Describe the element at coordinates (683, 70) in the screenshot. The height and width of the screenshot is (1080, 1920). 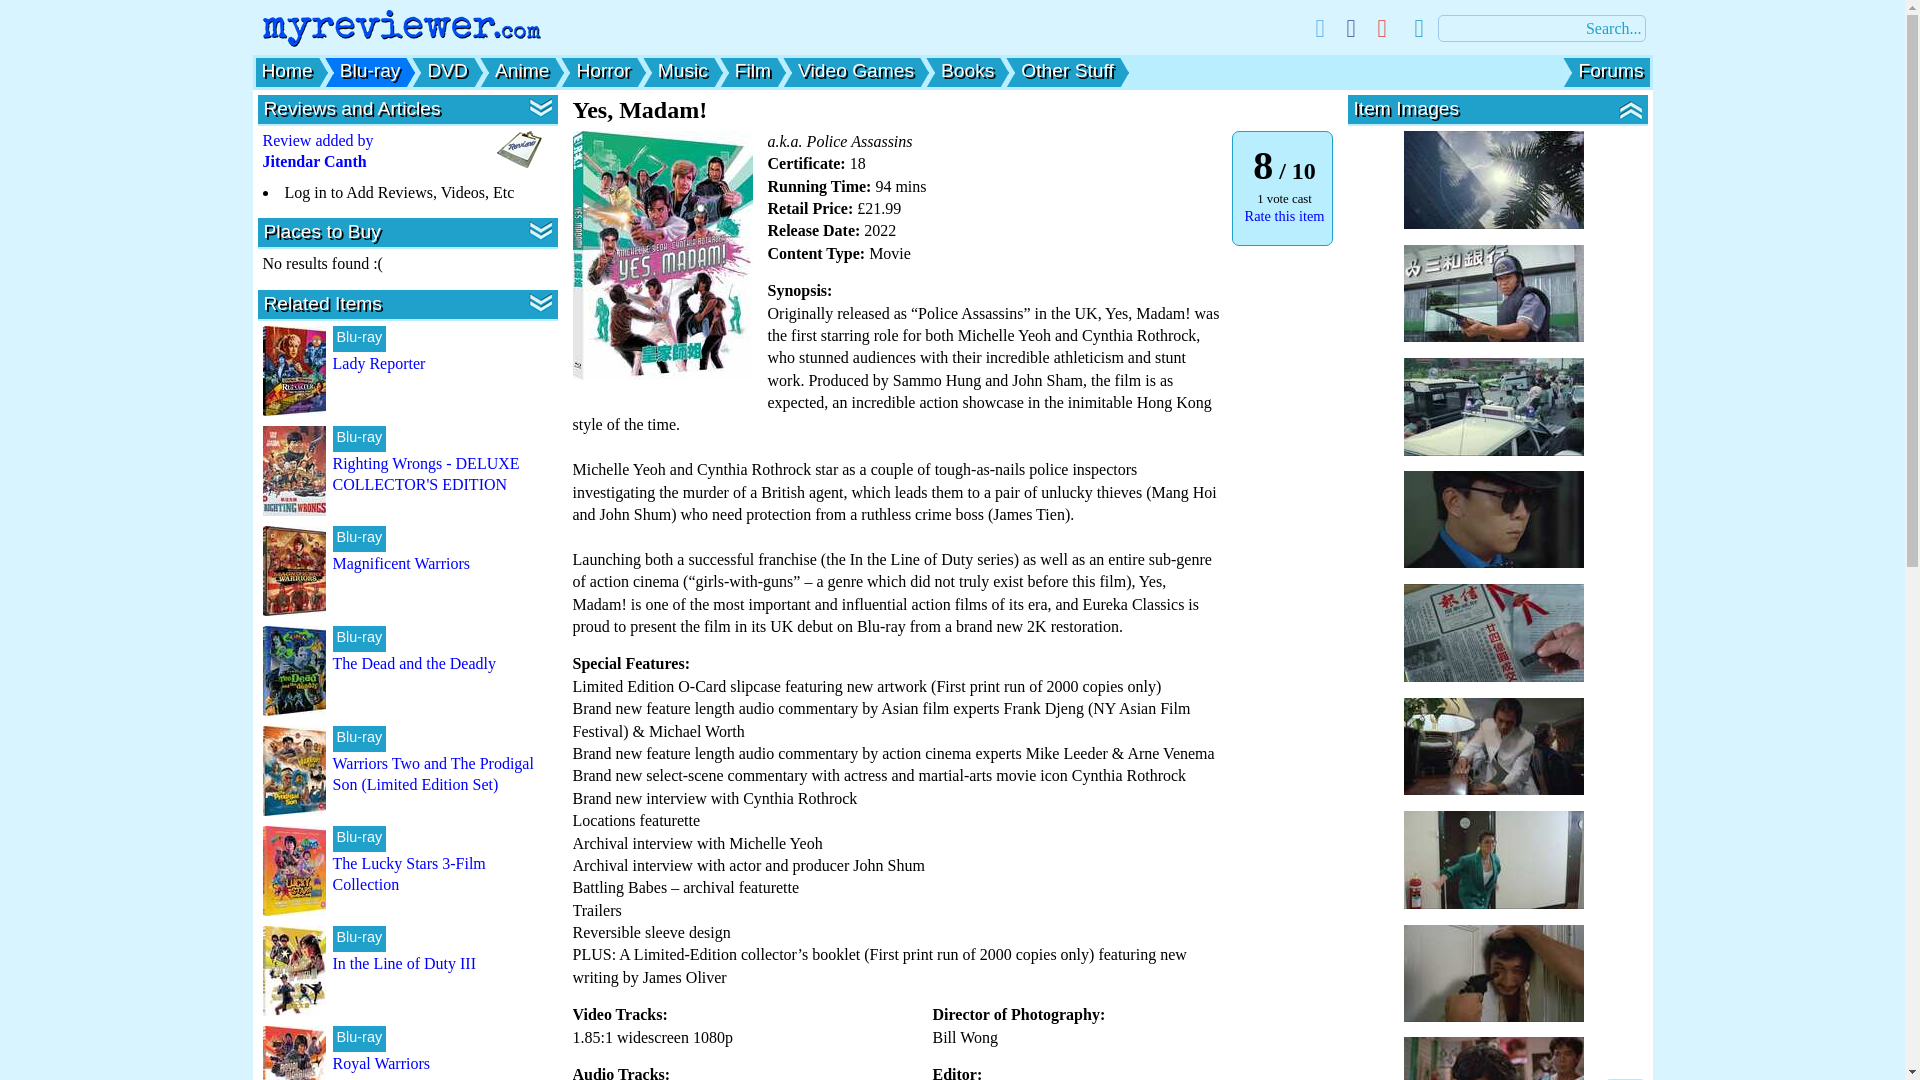
I see `Music` at that location.